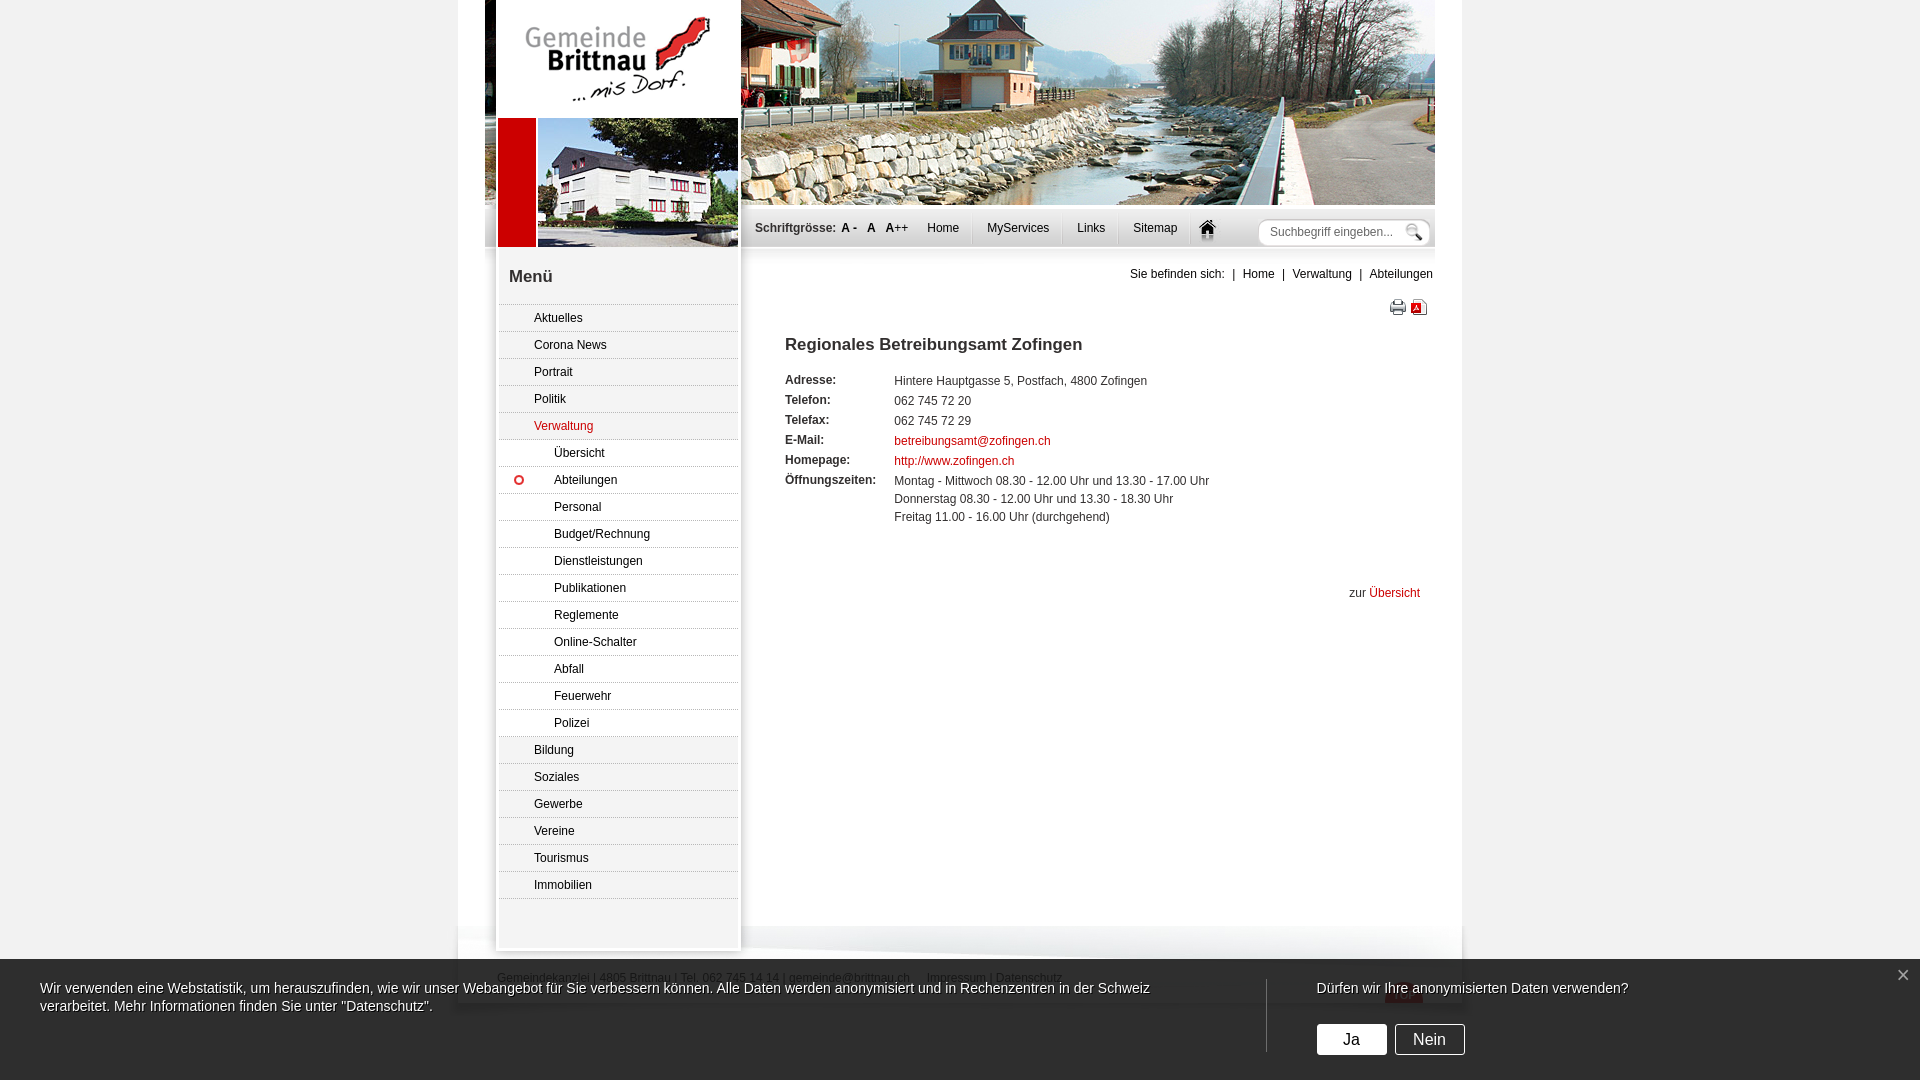  Describe the element at coordinates (618, 804) in the screenshot. I see `Gewerbe` at that location.